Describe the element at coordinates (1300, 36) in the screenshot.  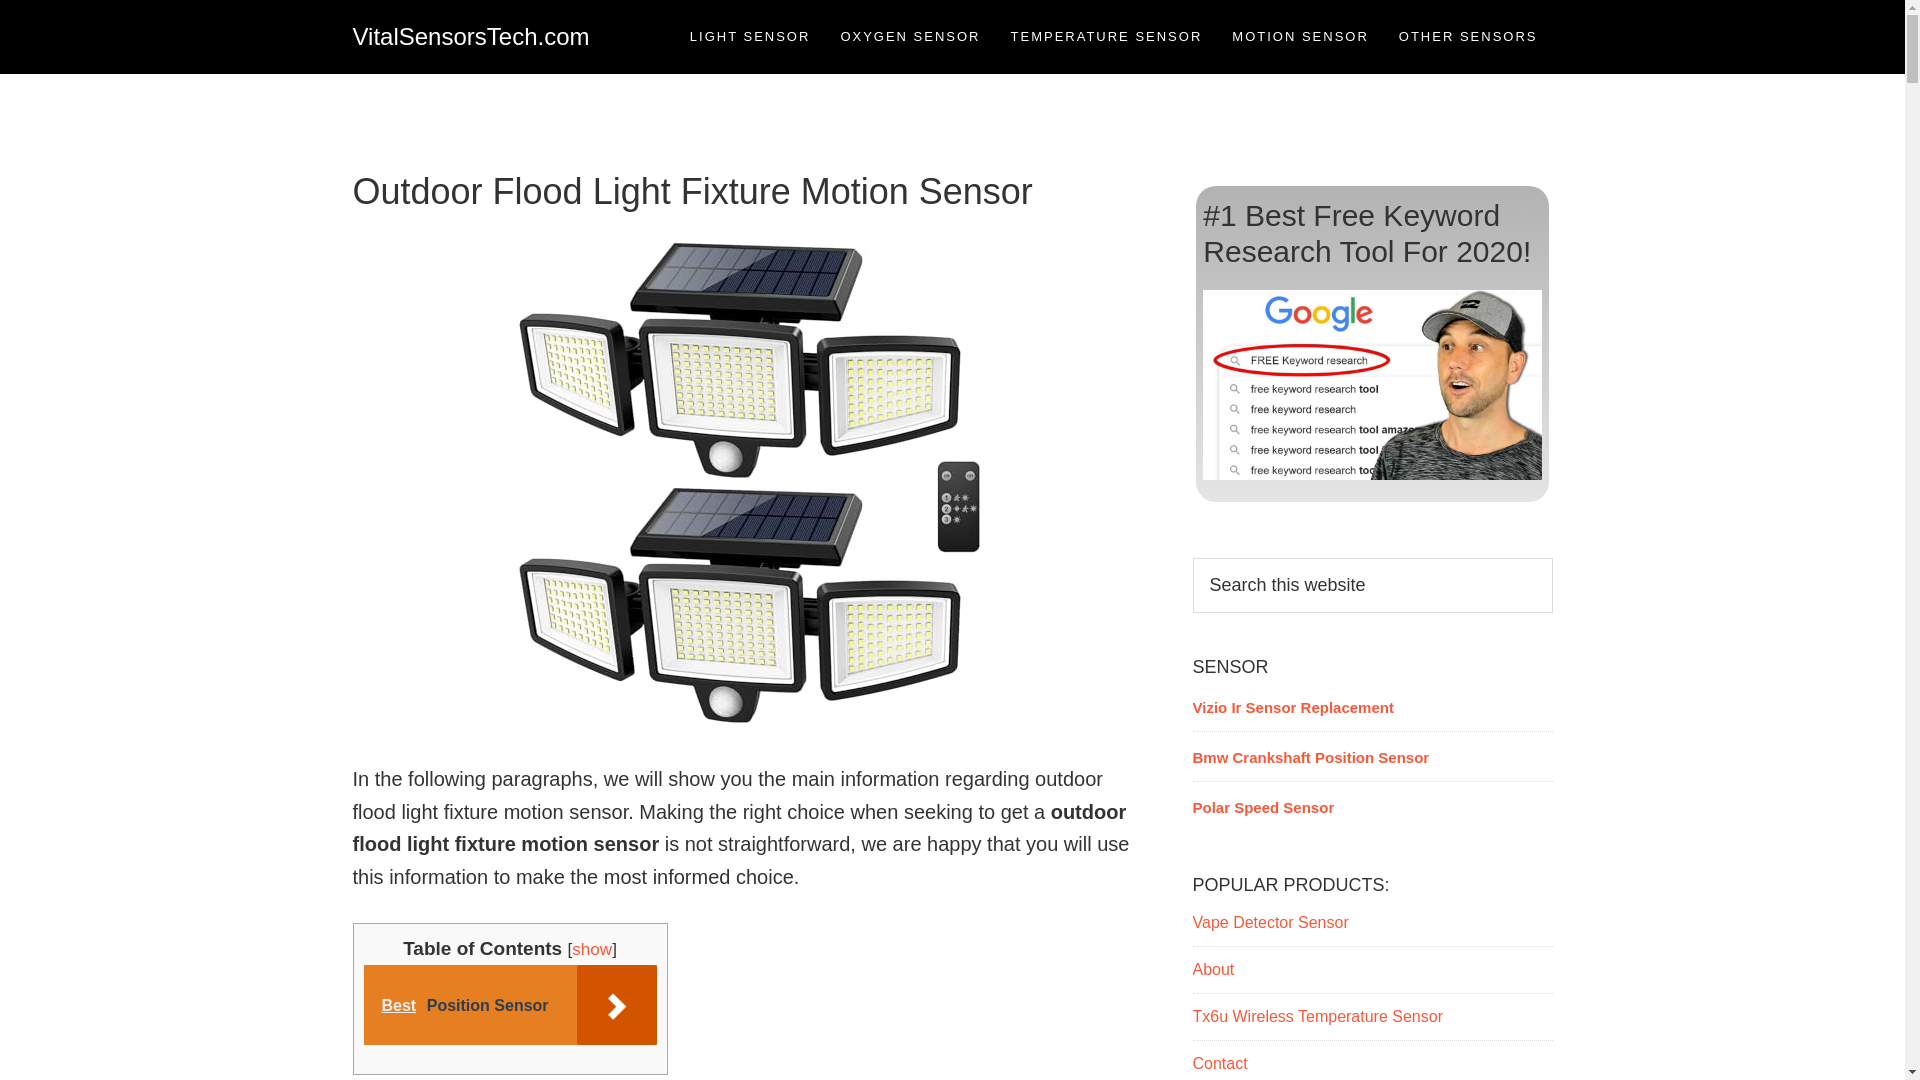
I see `MOTION SENSOR` at that location.